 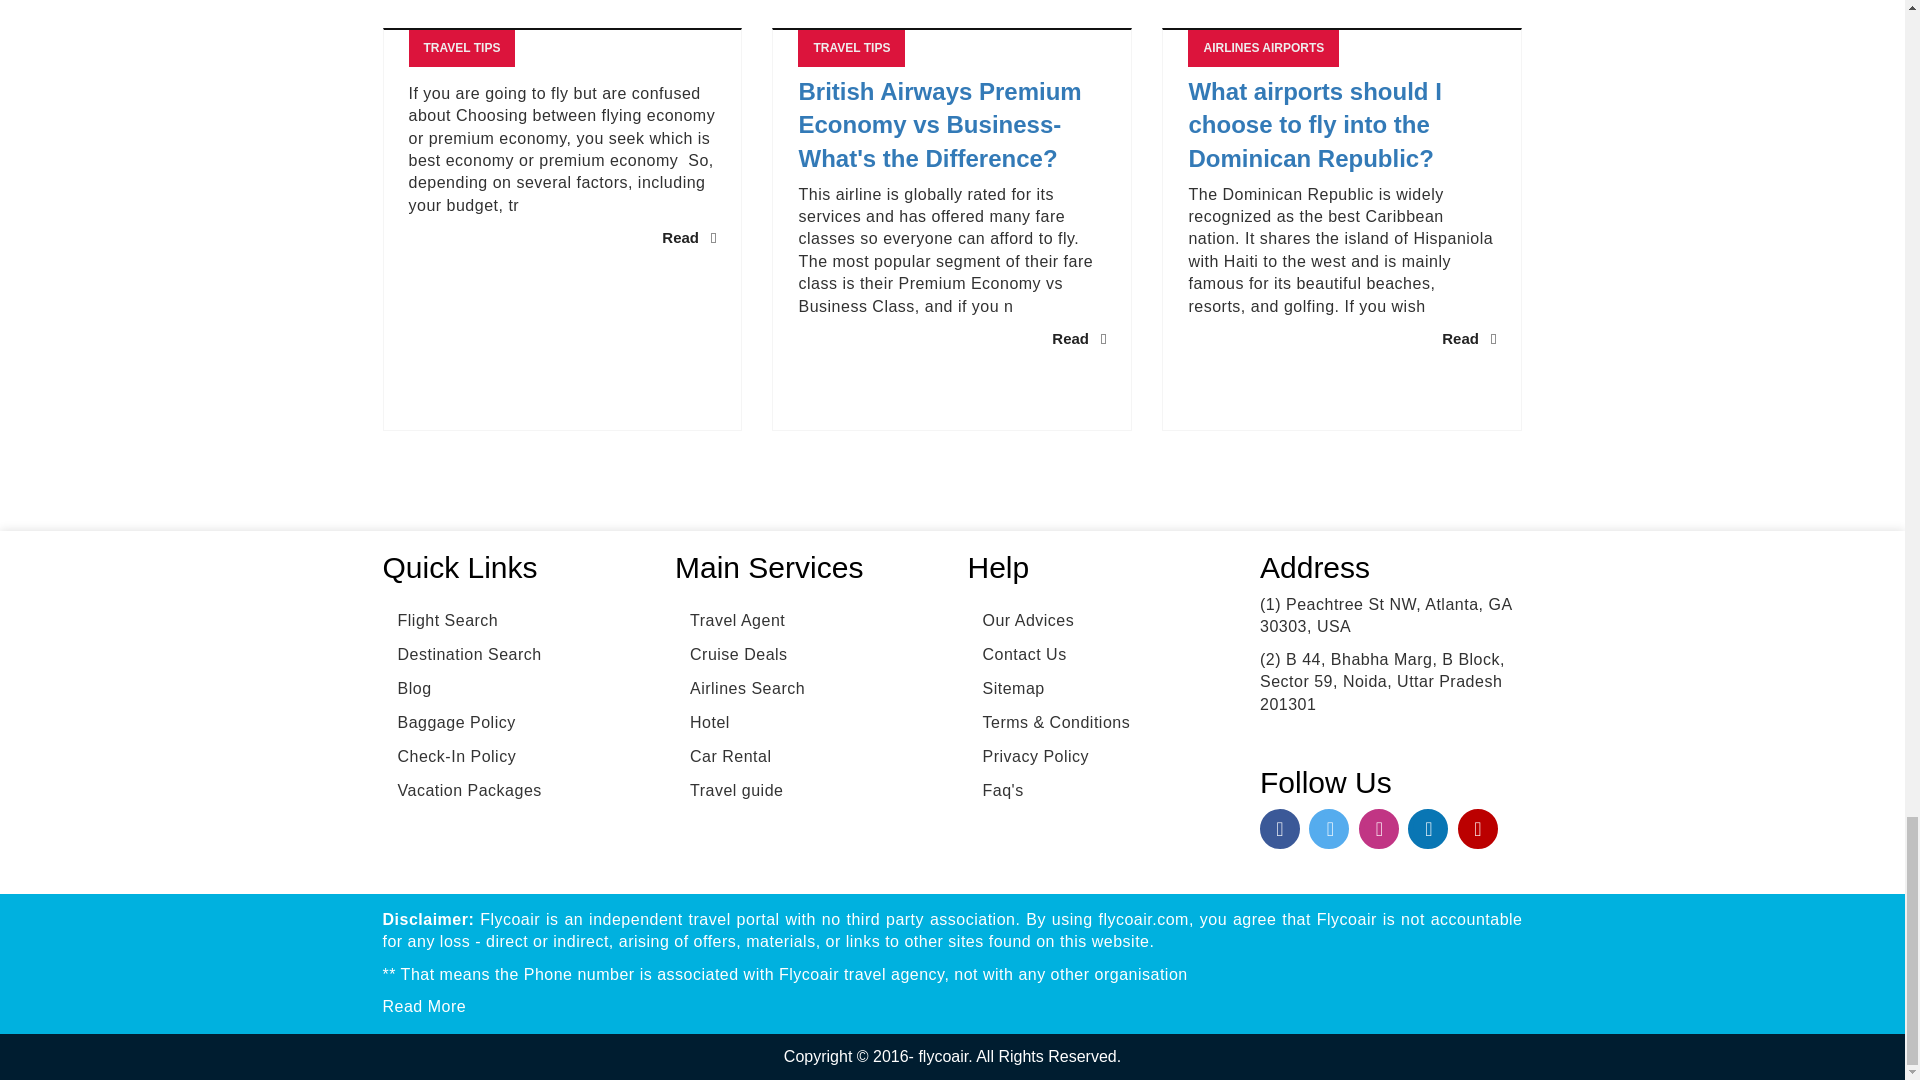 I want to click on Flight Search, so click(x=440, y=620).